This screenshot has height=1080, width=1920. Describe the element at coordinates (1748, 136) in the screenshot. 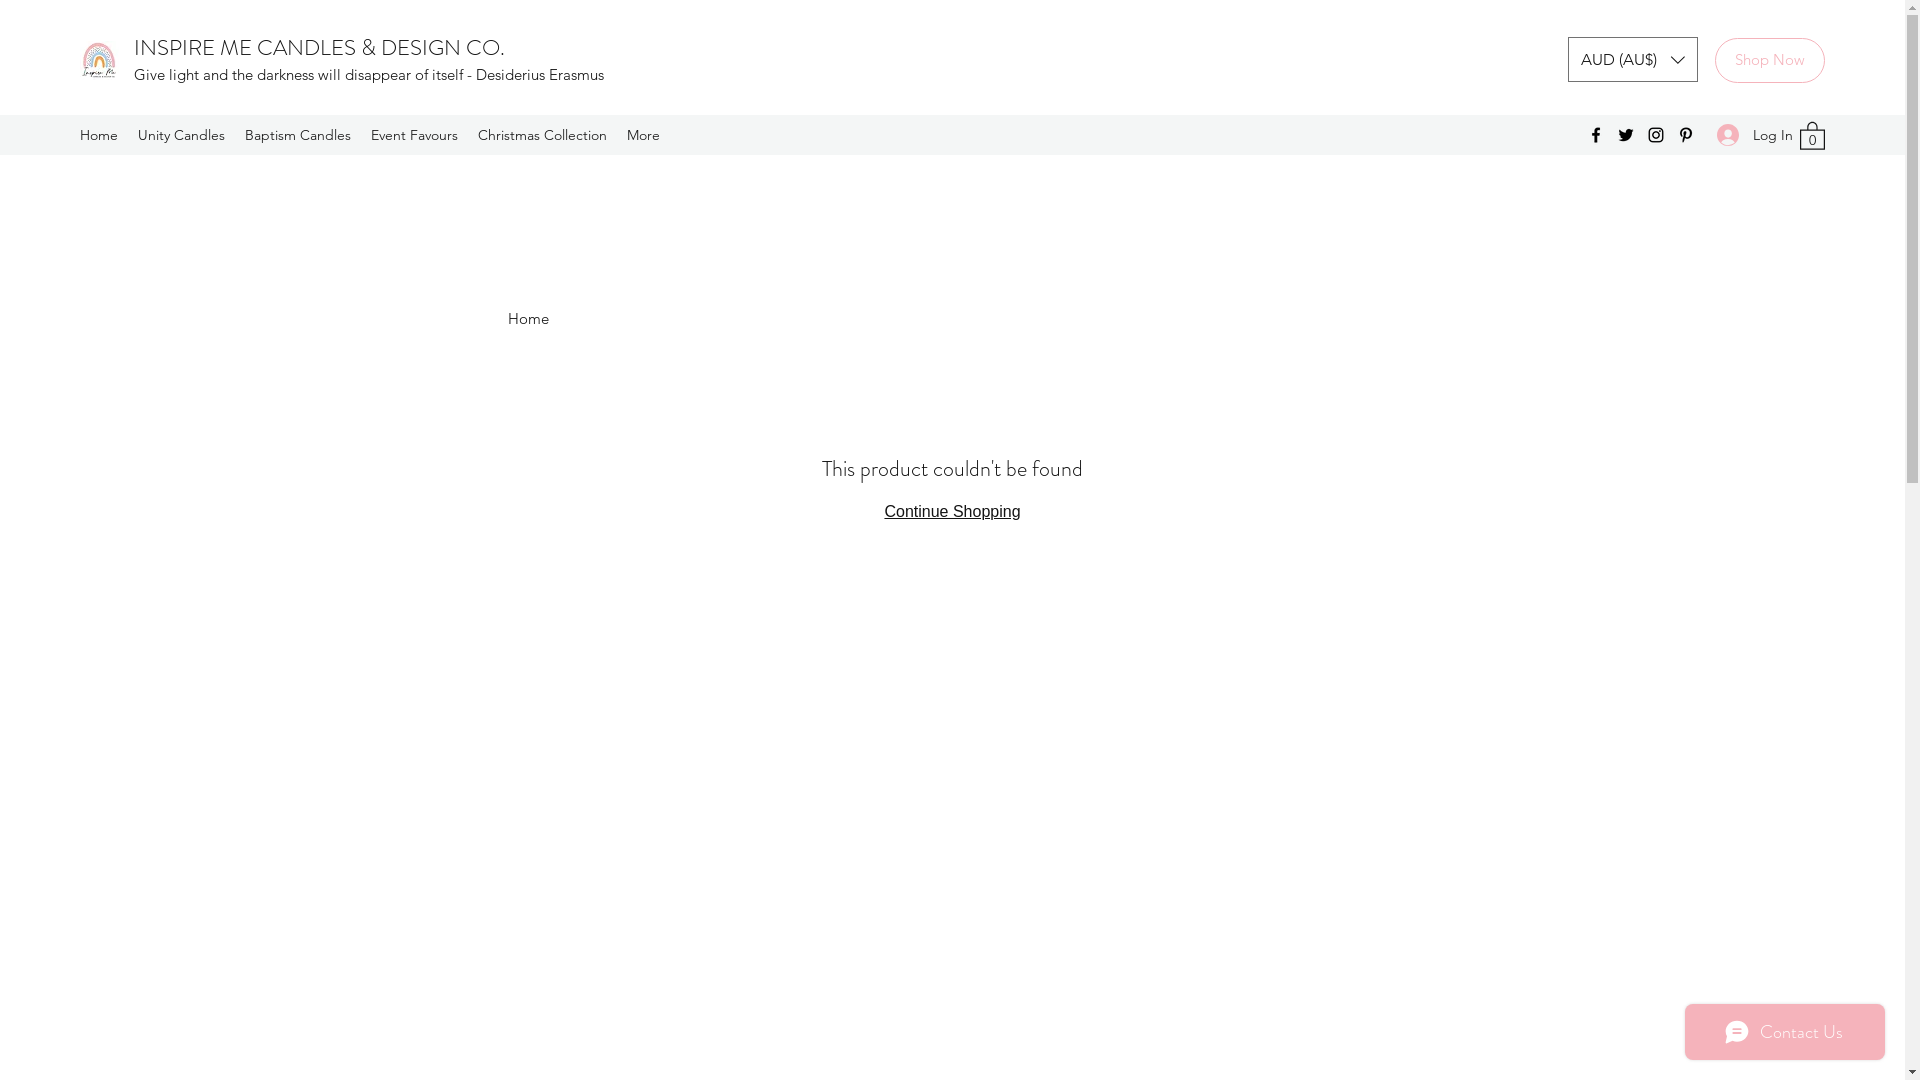

I see `Log In` at that location.